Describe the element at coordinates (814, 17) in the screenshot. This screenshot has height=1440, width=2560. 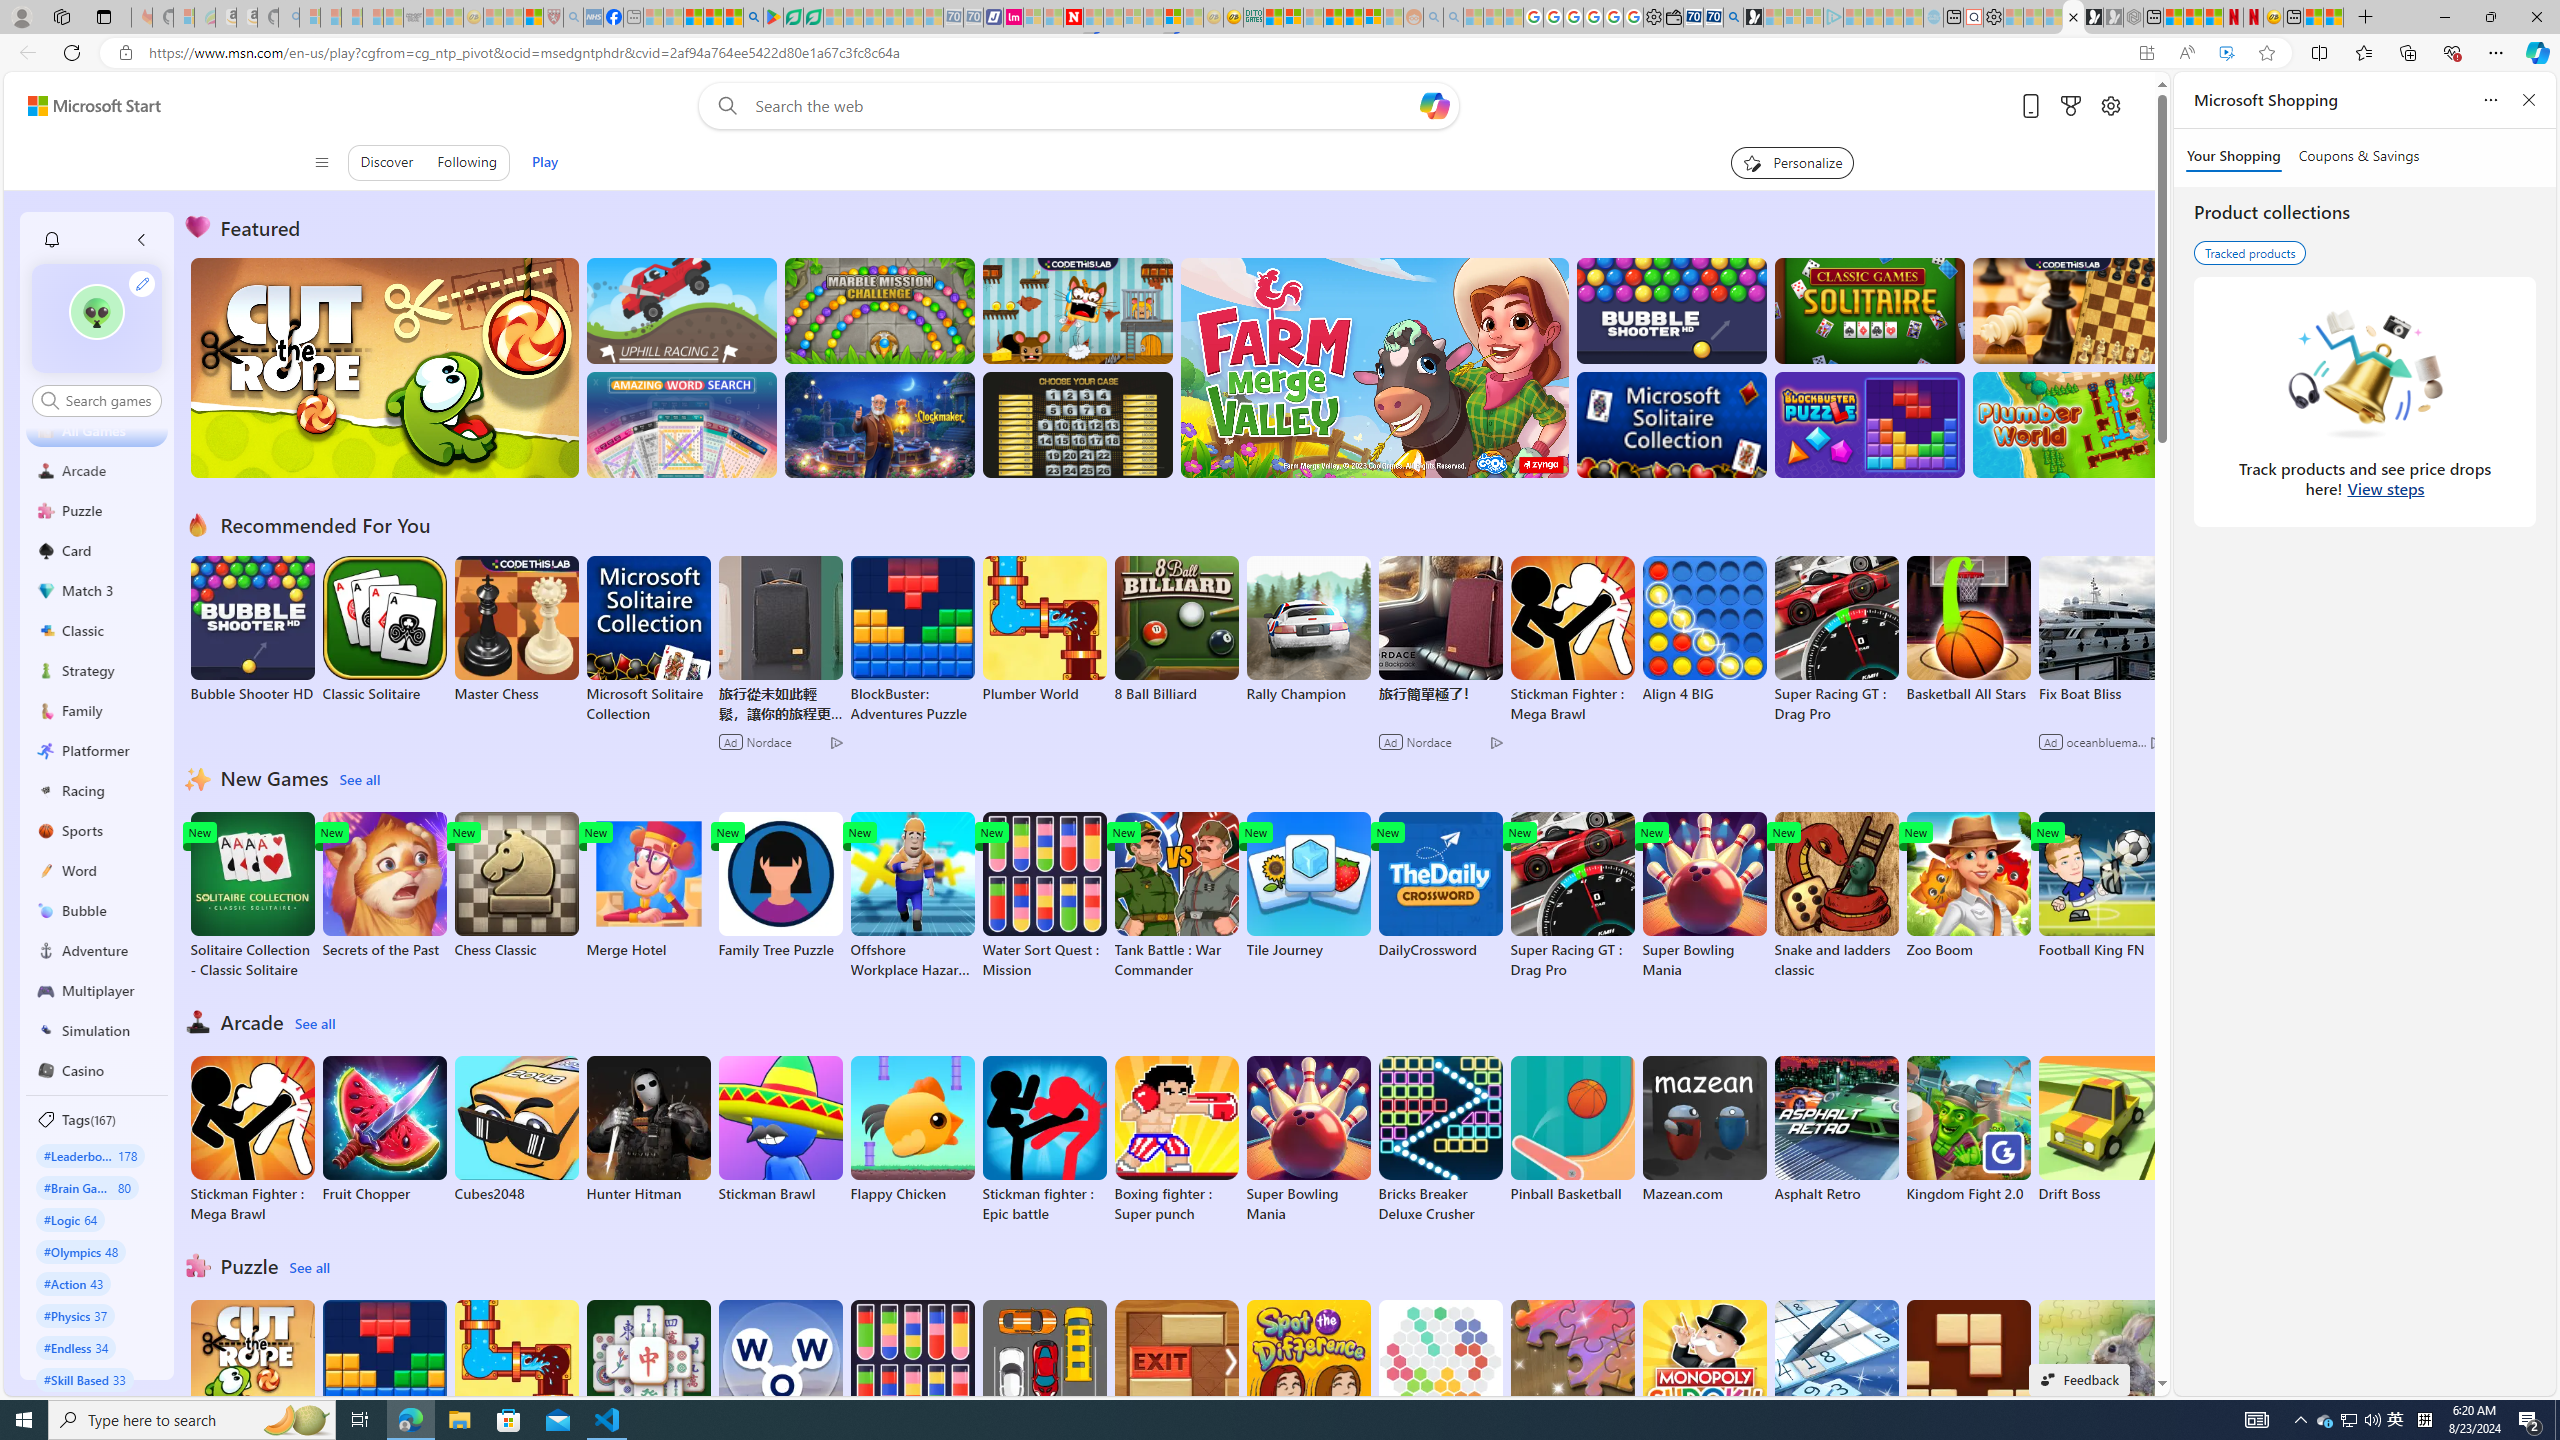
I see `Microsoft Word - consumer-privacy address update 2.2021` at that location.